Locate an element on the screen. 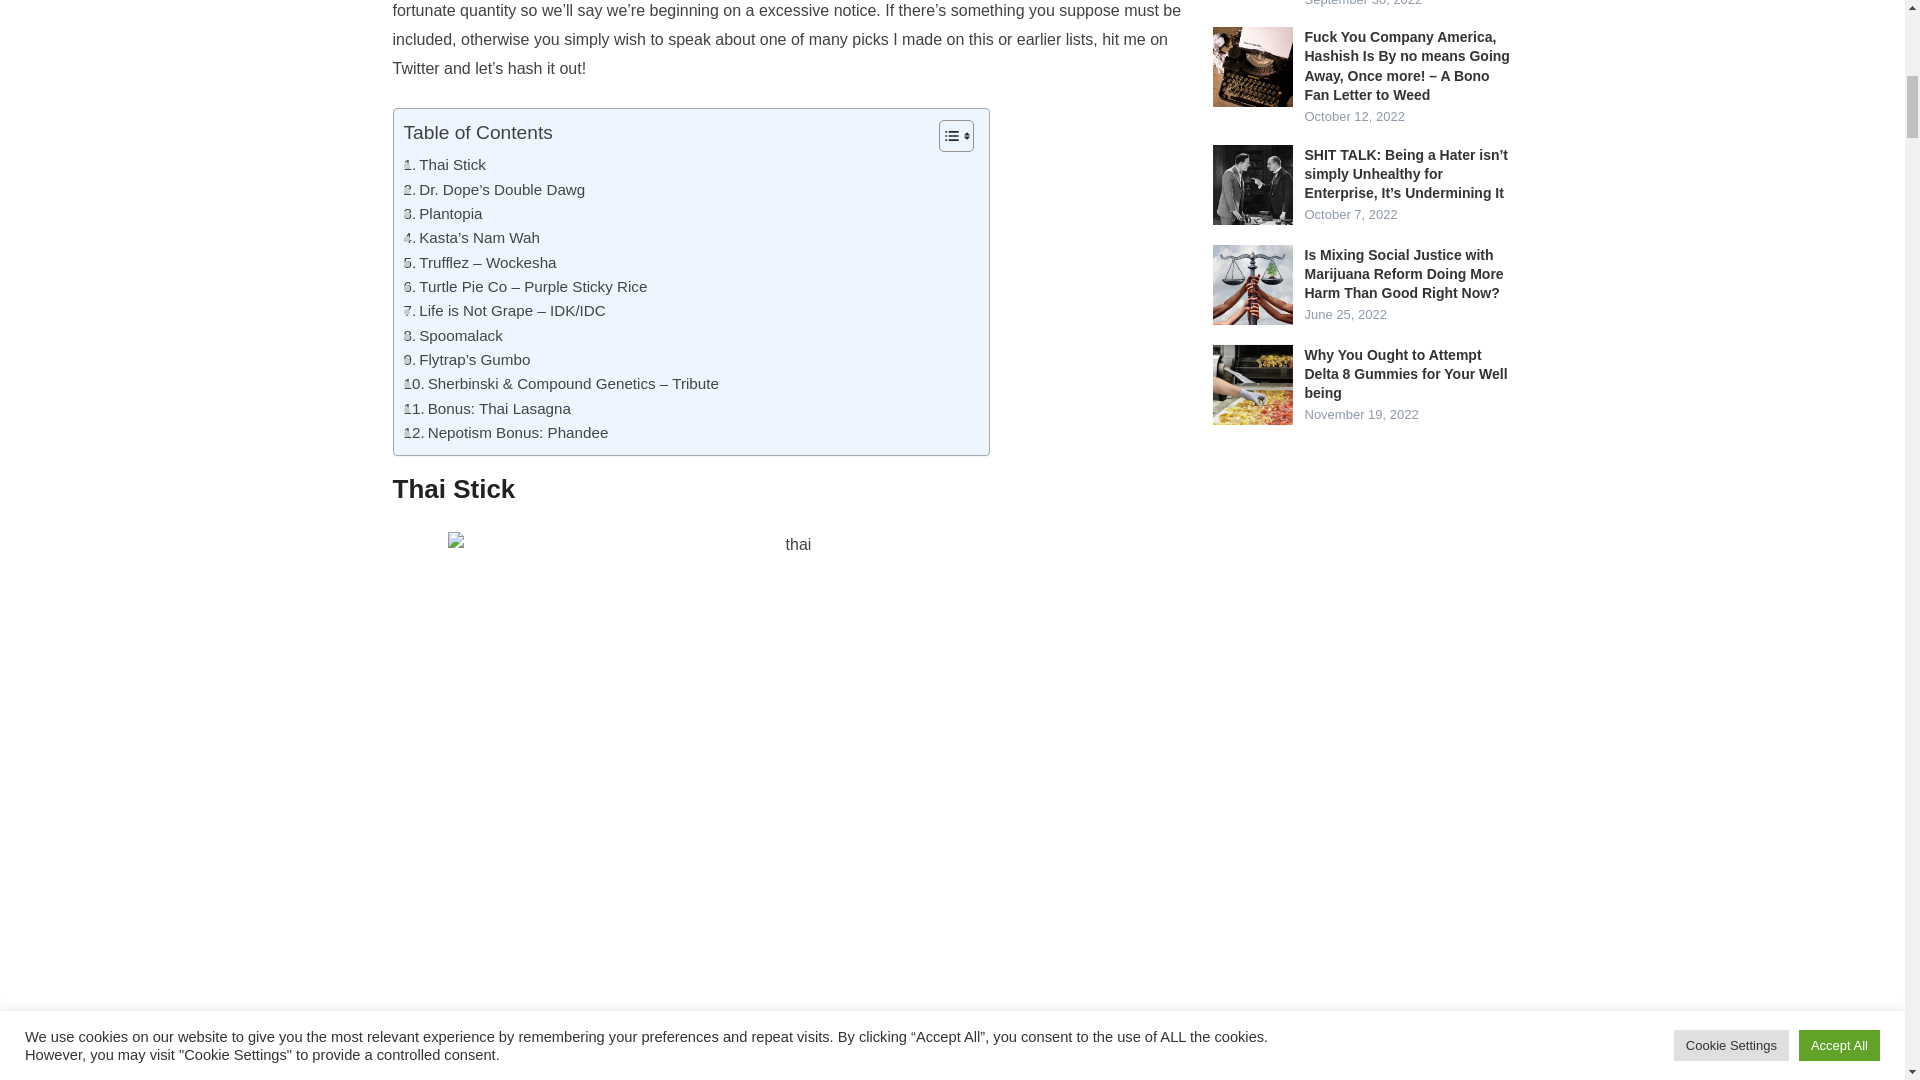 This screenshot has height=1080, width=1920. Bonus: Thai Lasagna is located at coordinates (486, 409).